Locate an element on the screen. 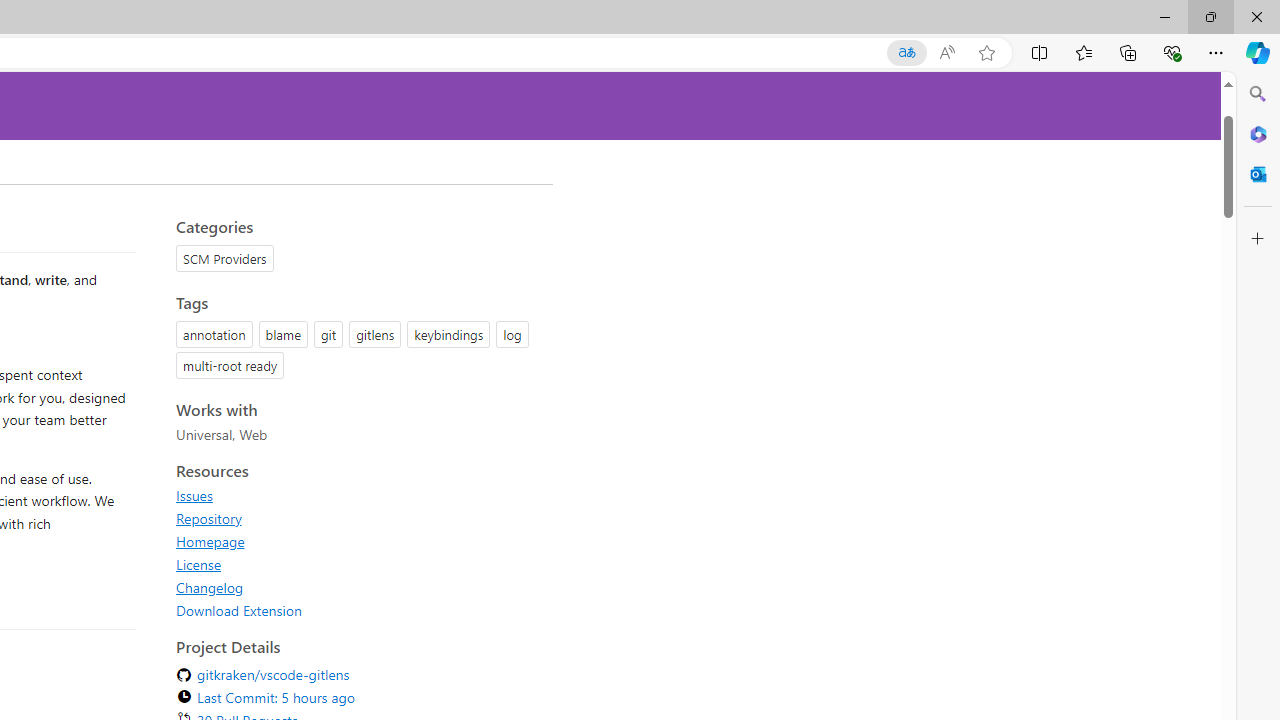 This screenshot has width=1280, height=720. Split screen is located at coordinates (1040, 52).